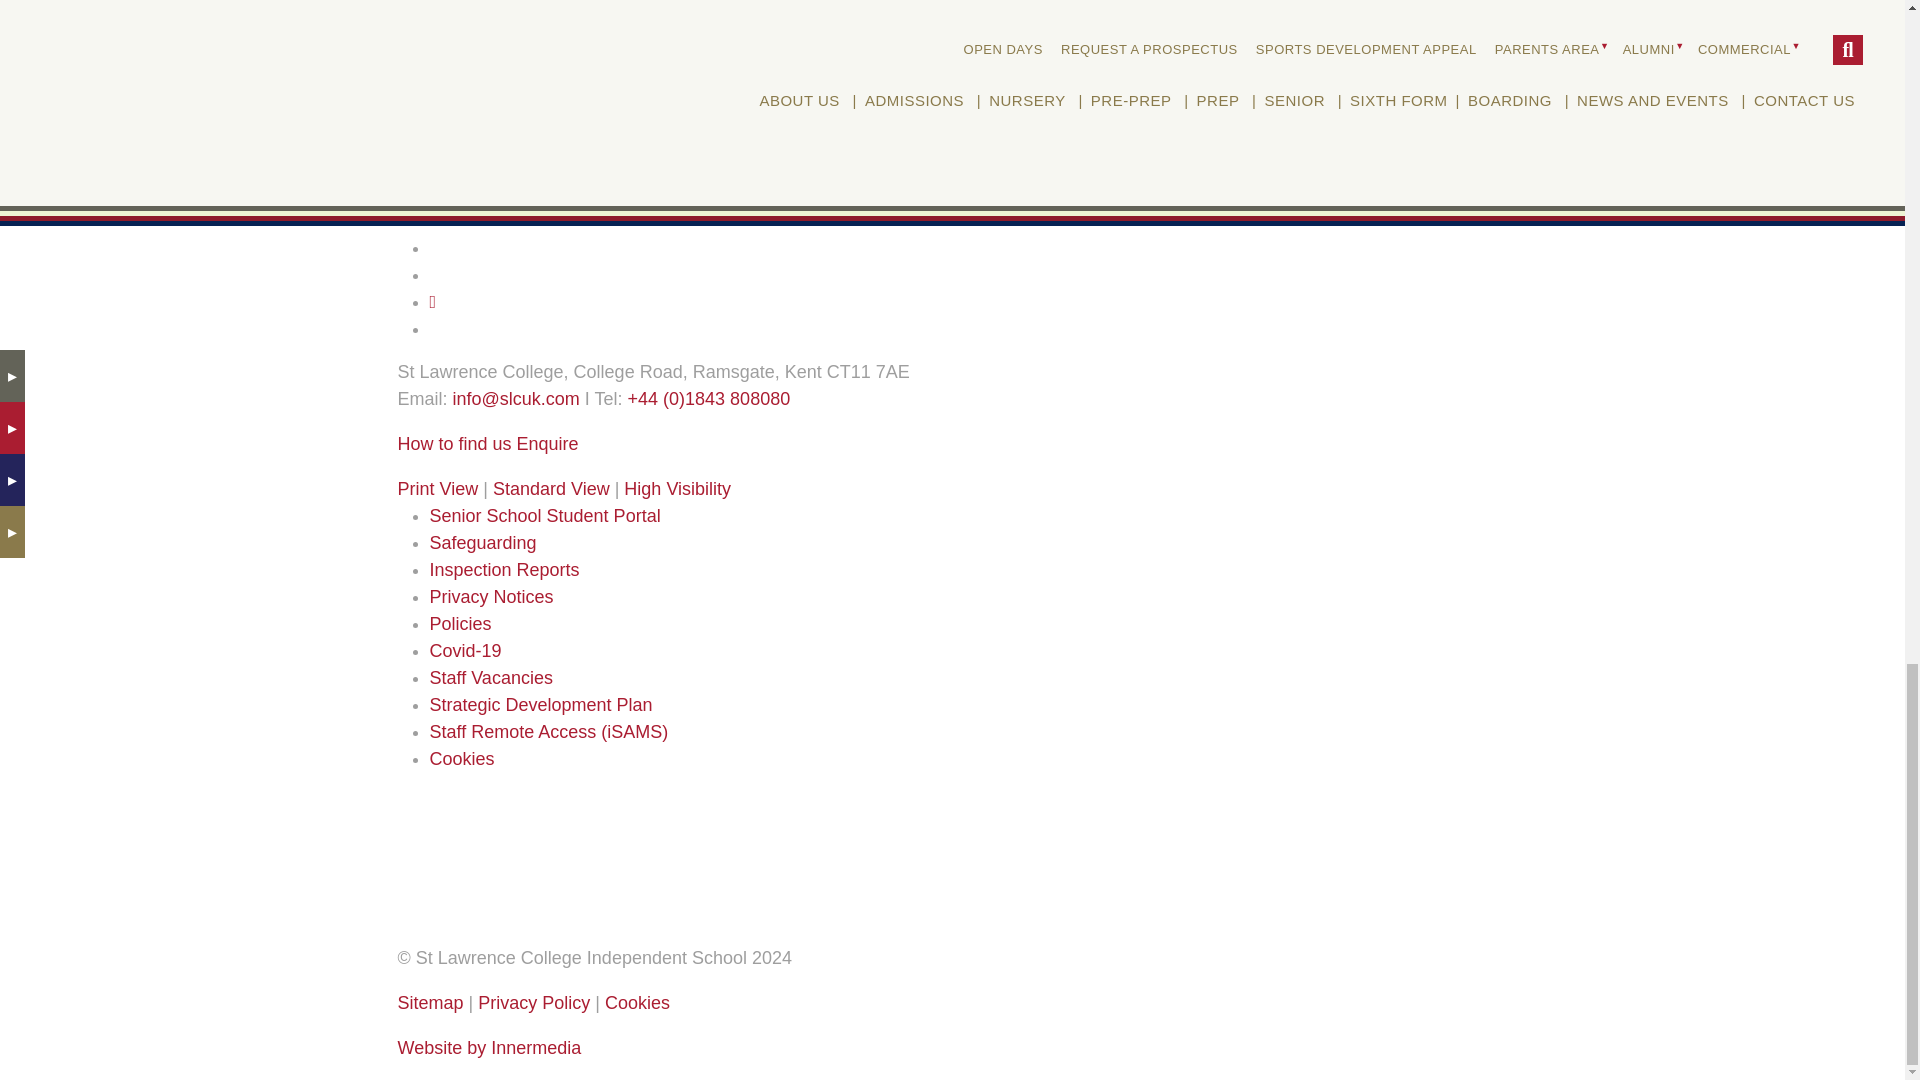 This screenshot has height=1080, width=1920. I want to click on Location, so click(454, 444).